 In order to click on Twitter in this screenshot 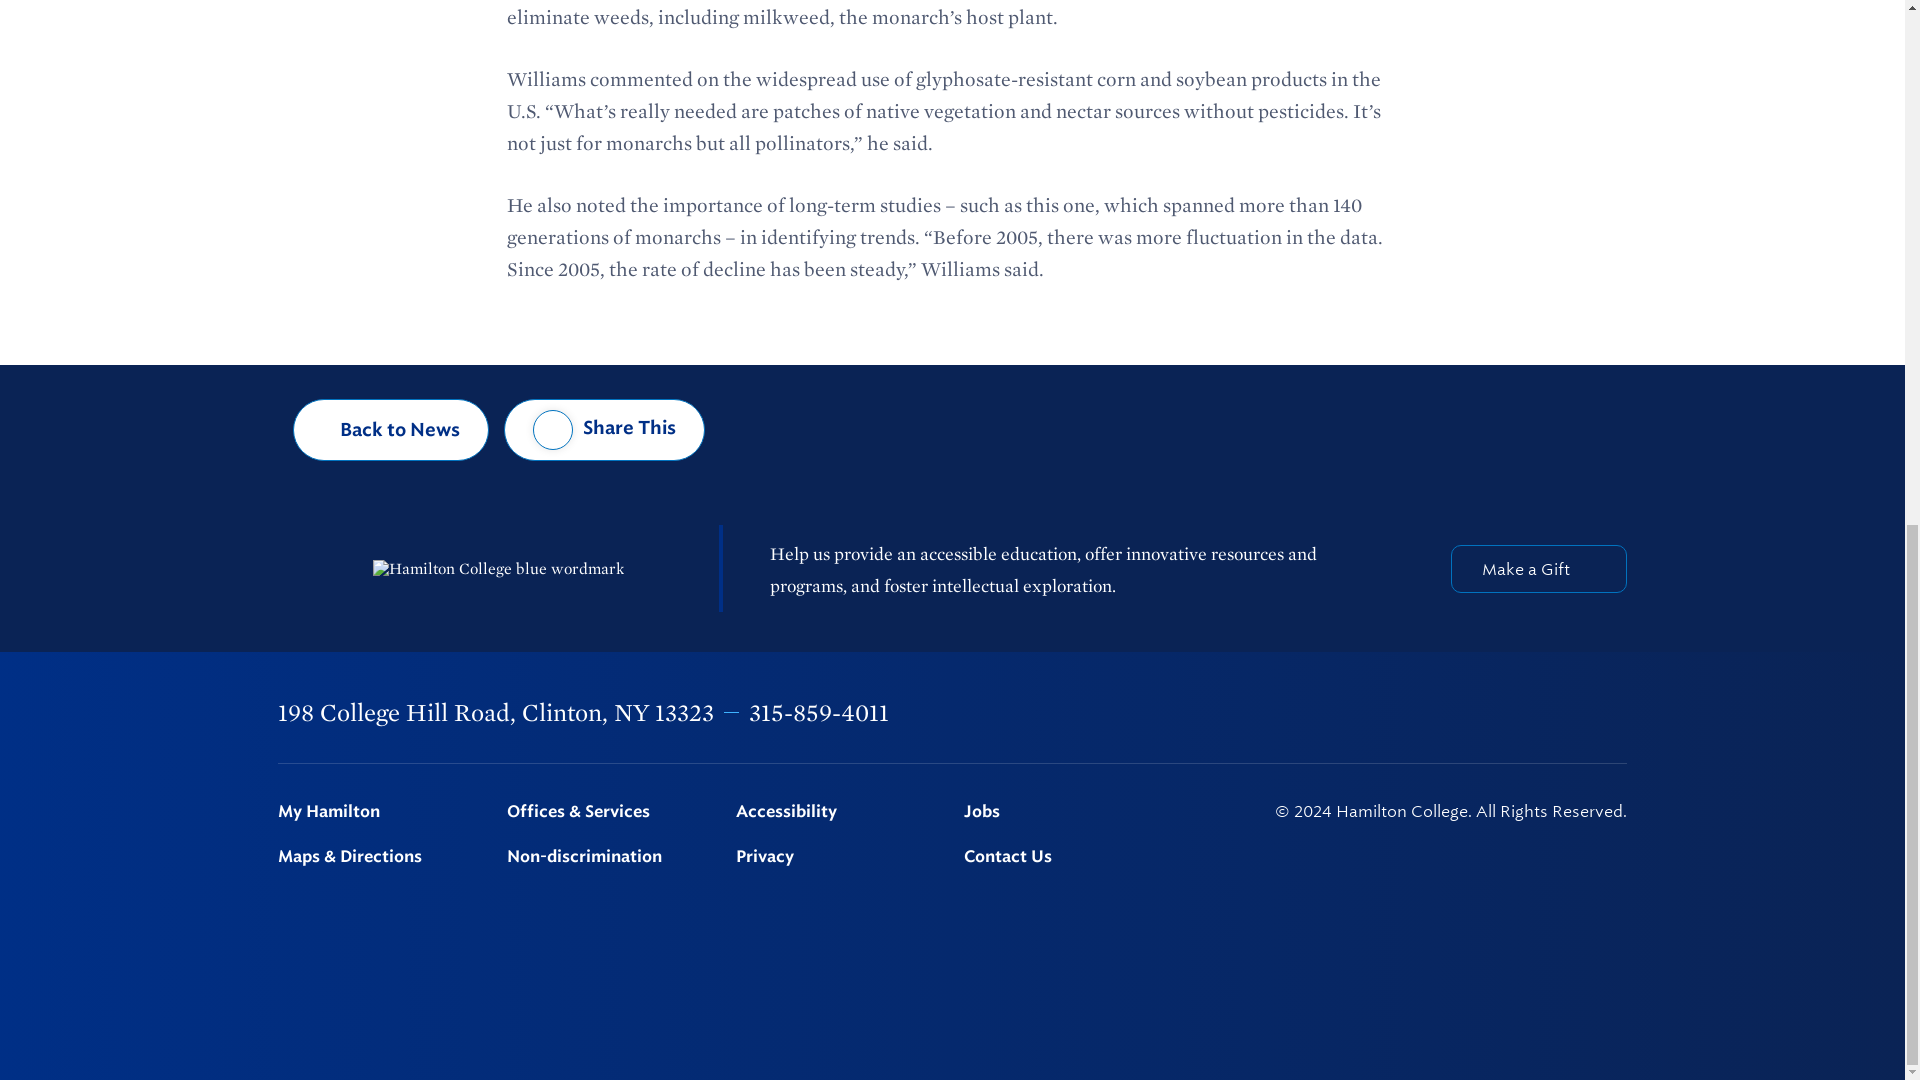, I will do `click(1410, 713)`.